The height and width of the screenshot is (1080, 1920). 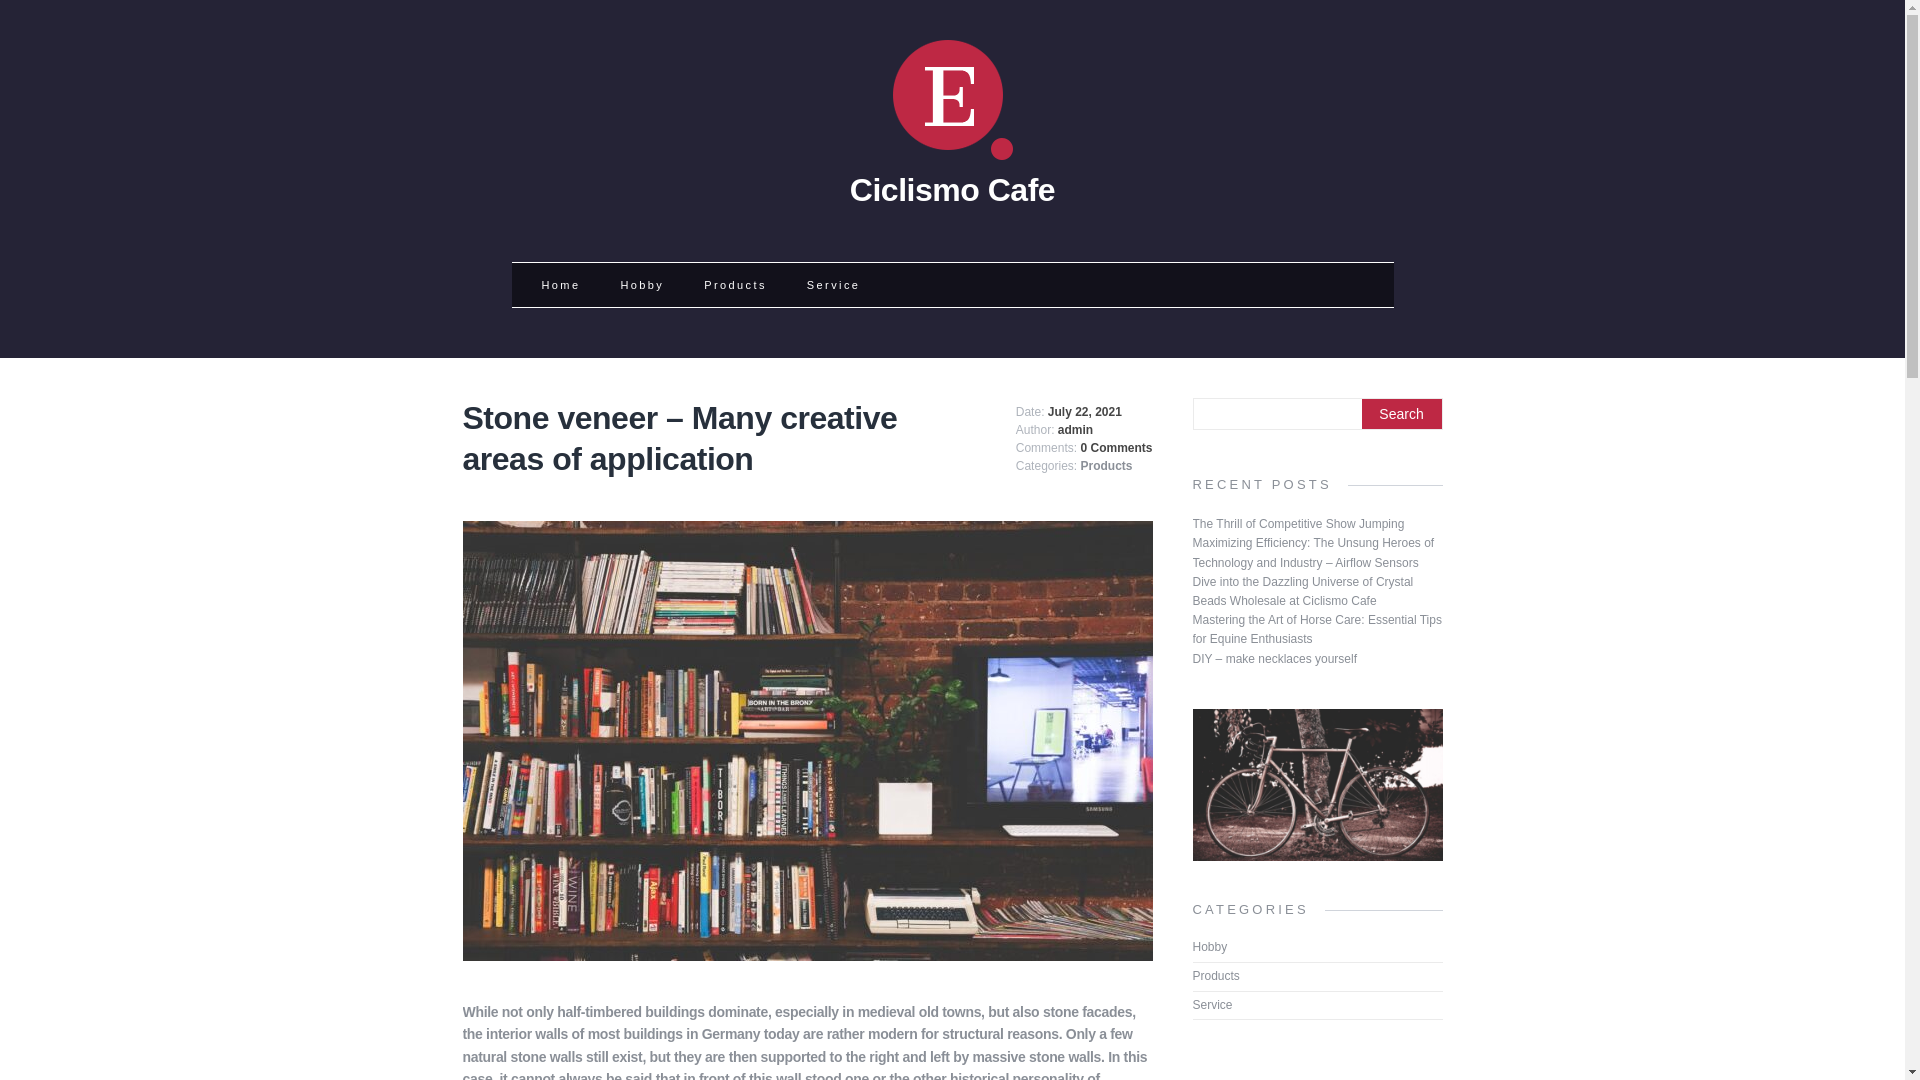 What do you see at coordinates (832, 284) in the screenshot?
I see `Service` at bounding box center [832, 284].